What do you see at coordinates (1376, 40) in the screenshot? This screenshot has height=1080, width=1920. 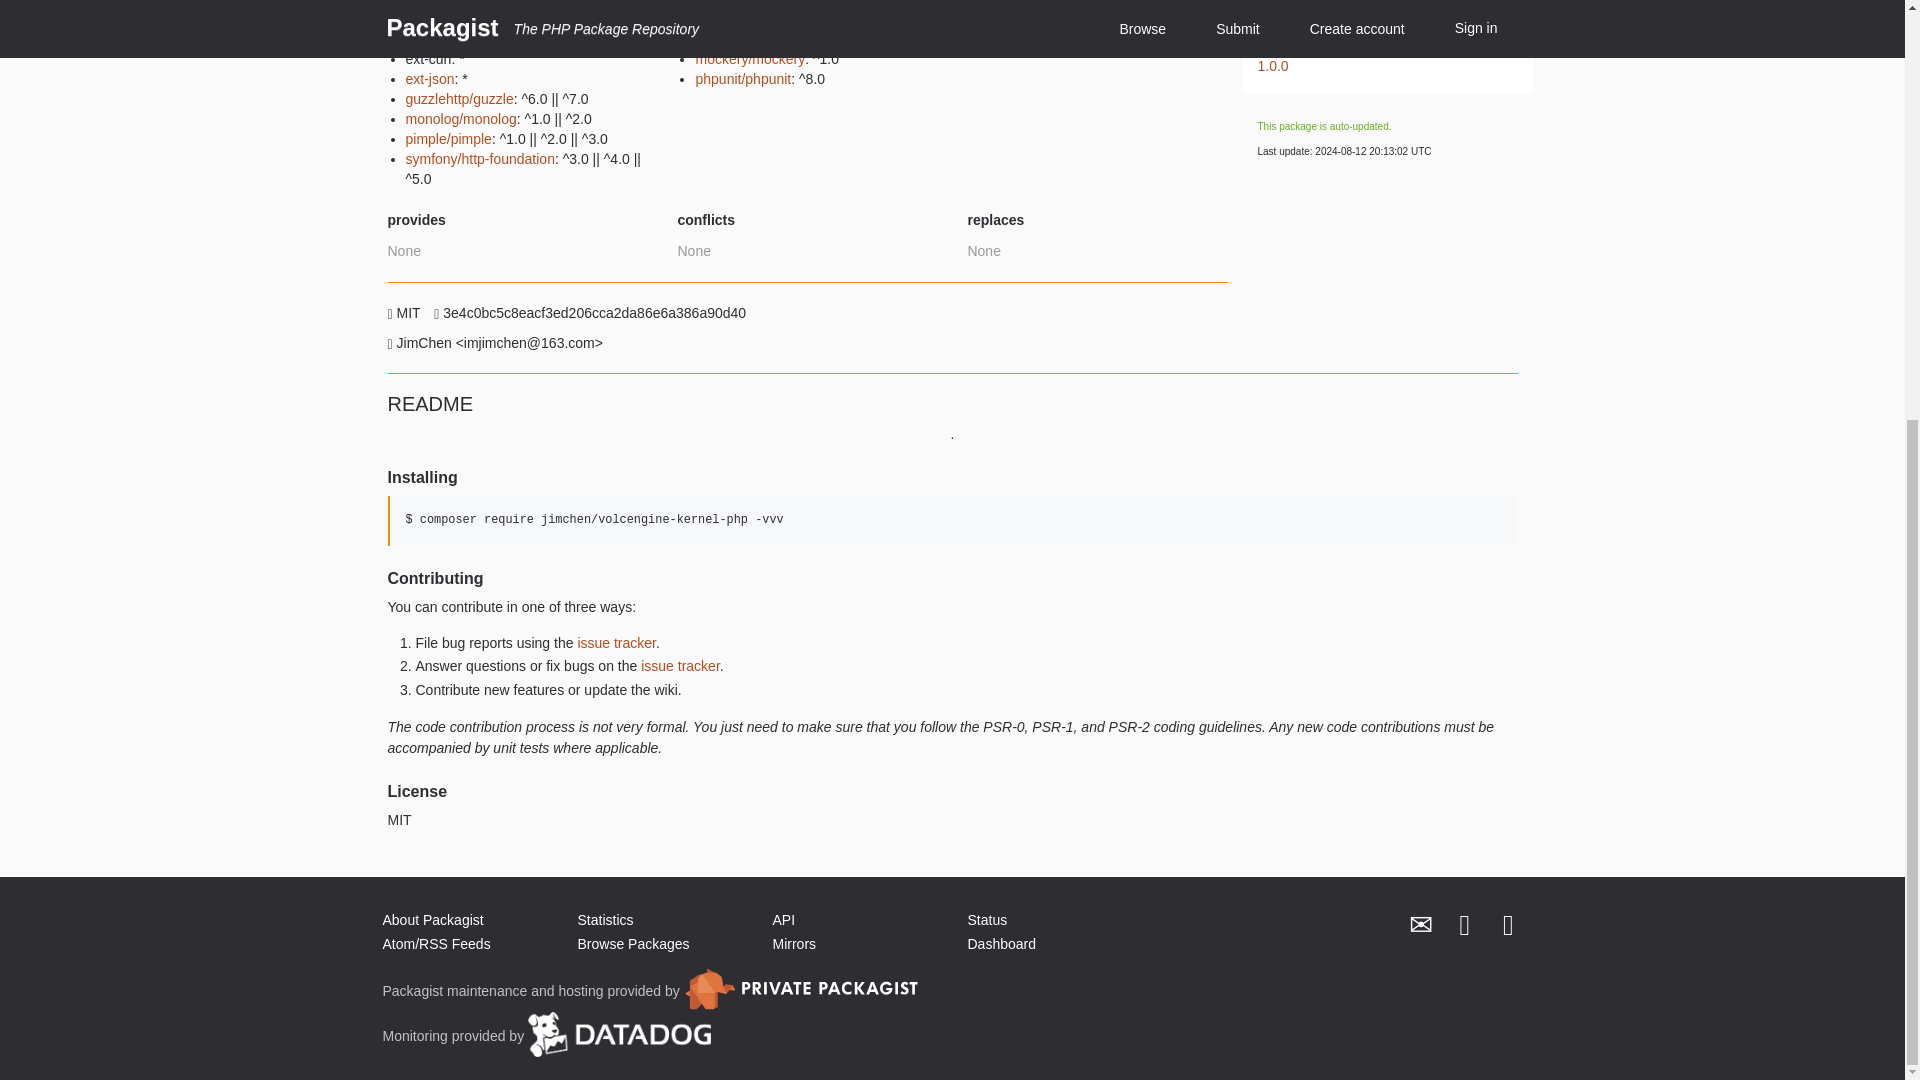 I see `1.0.1` at bounding box center [1376, 40].